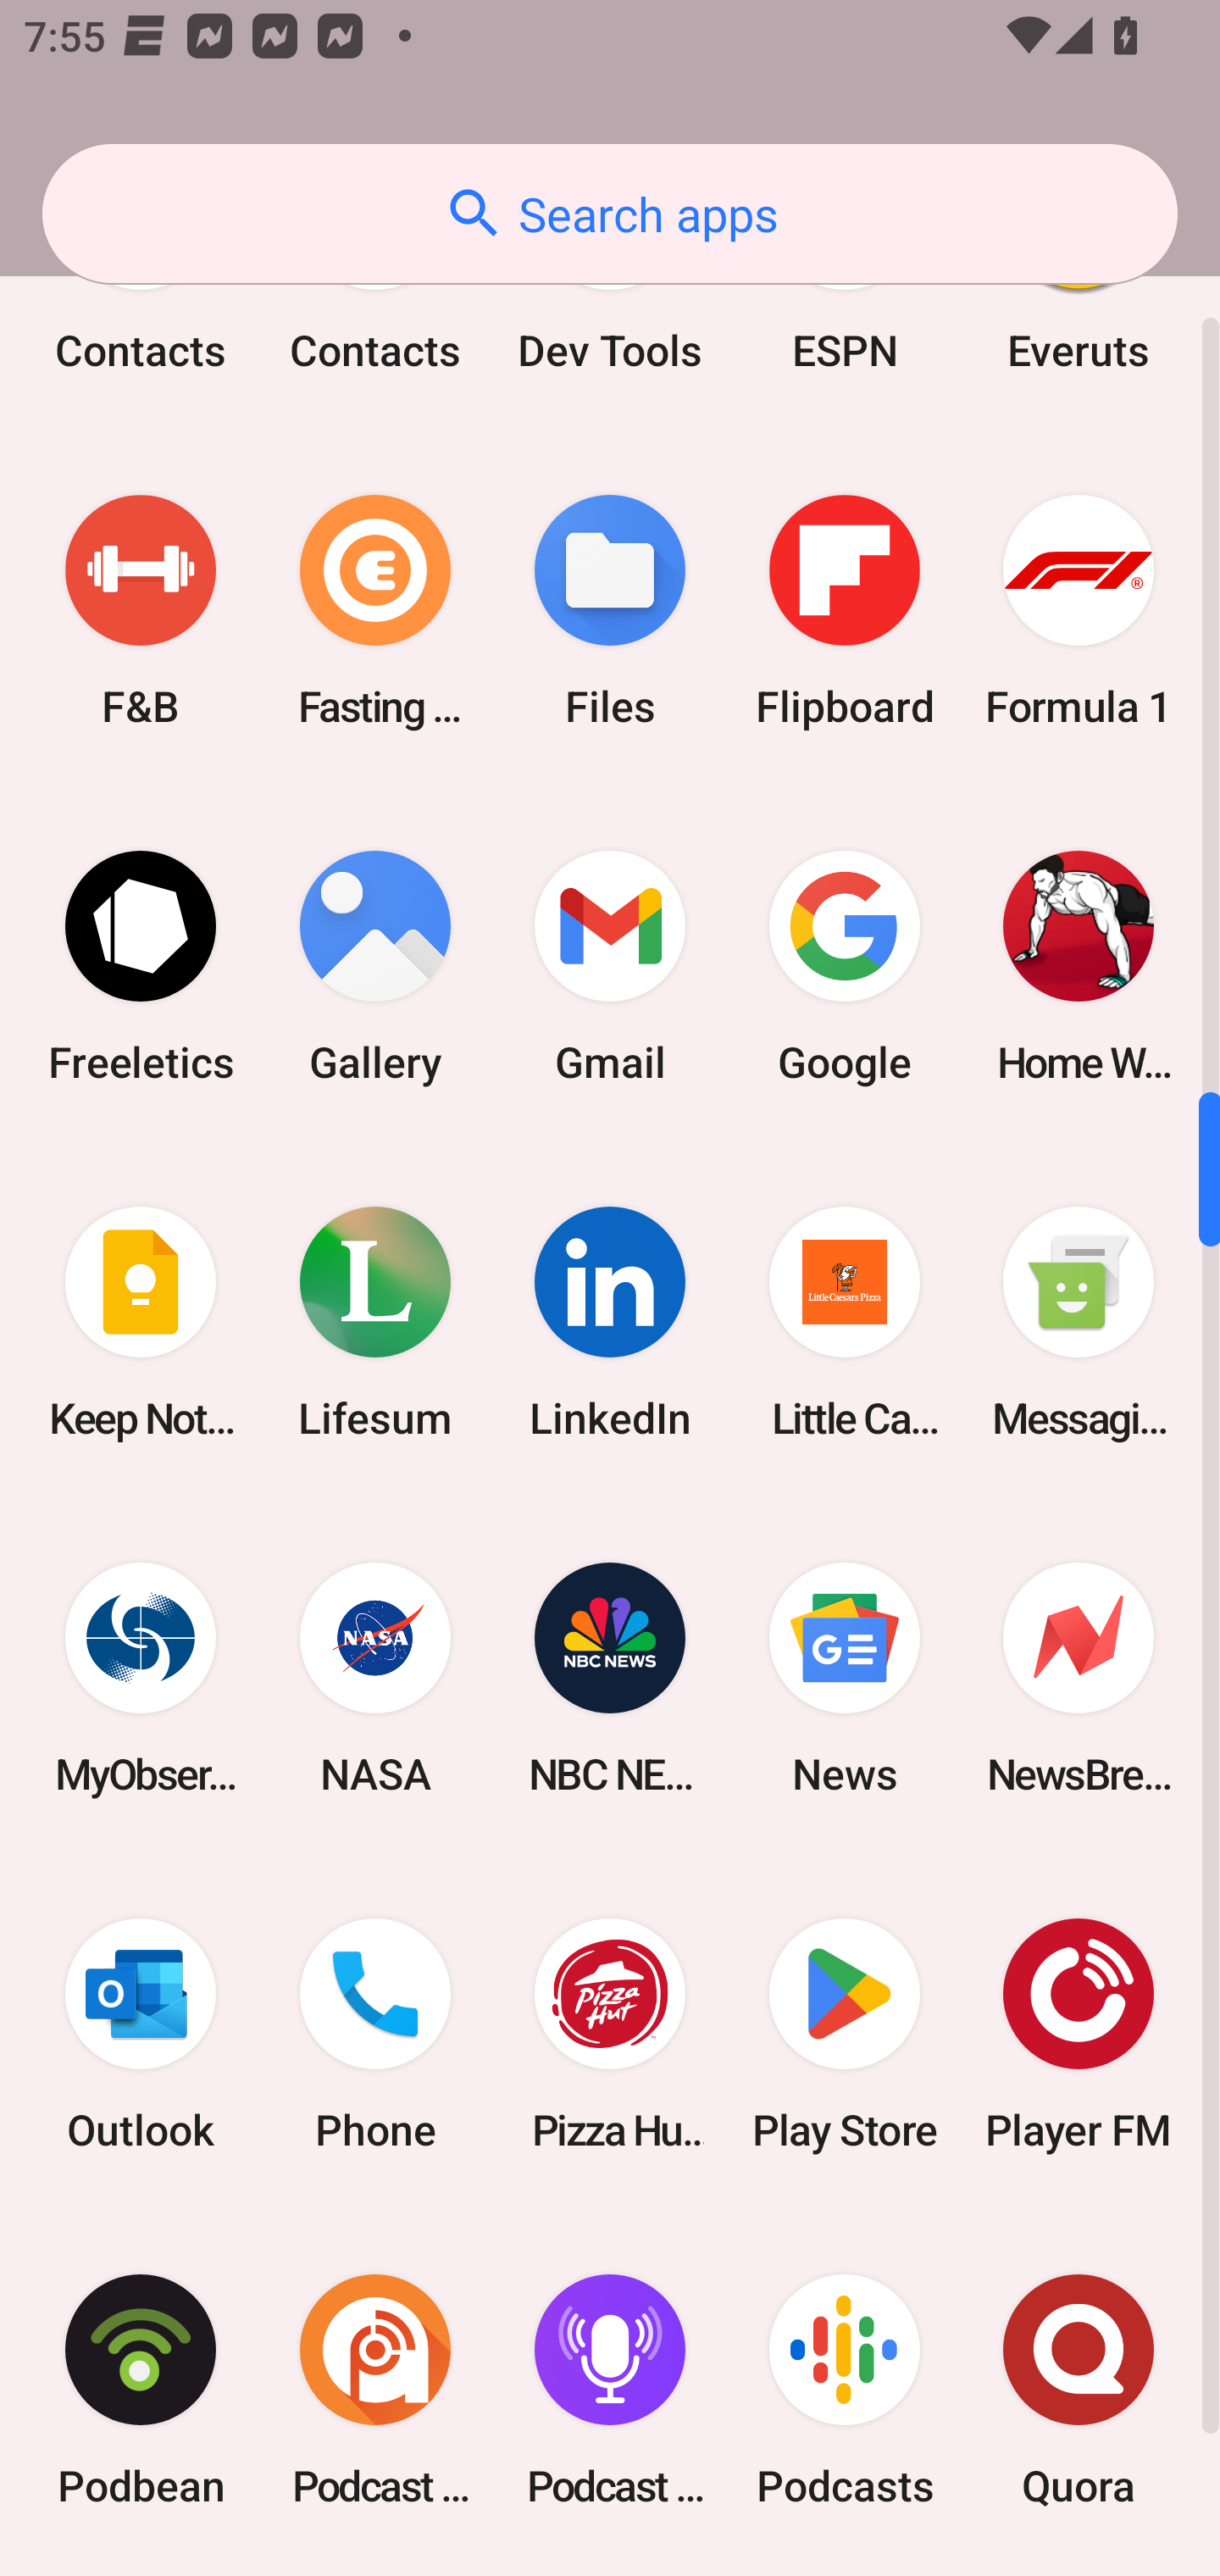 The width and height of the screenshot is (1220, 2576). Describe the element at coordinates (610, 2572) in the screenshot. I see `Settings` at that location.